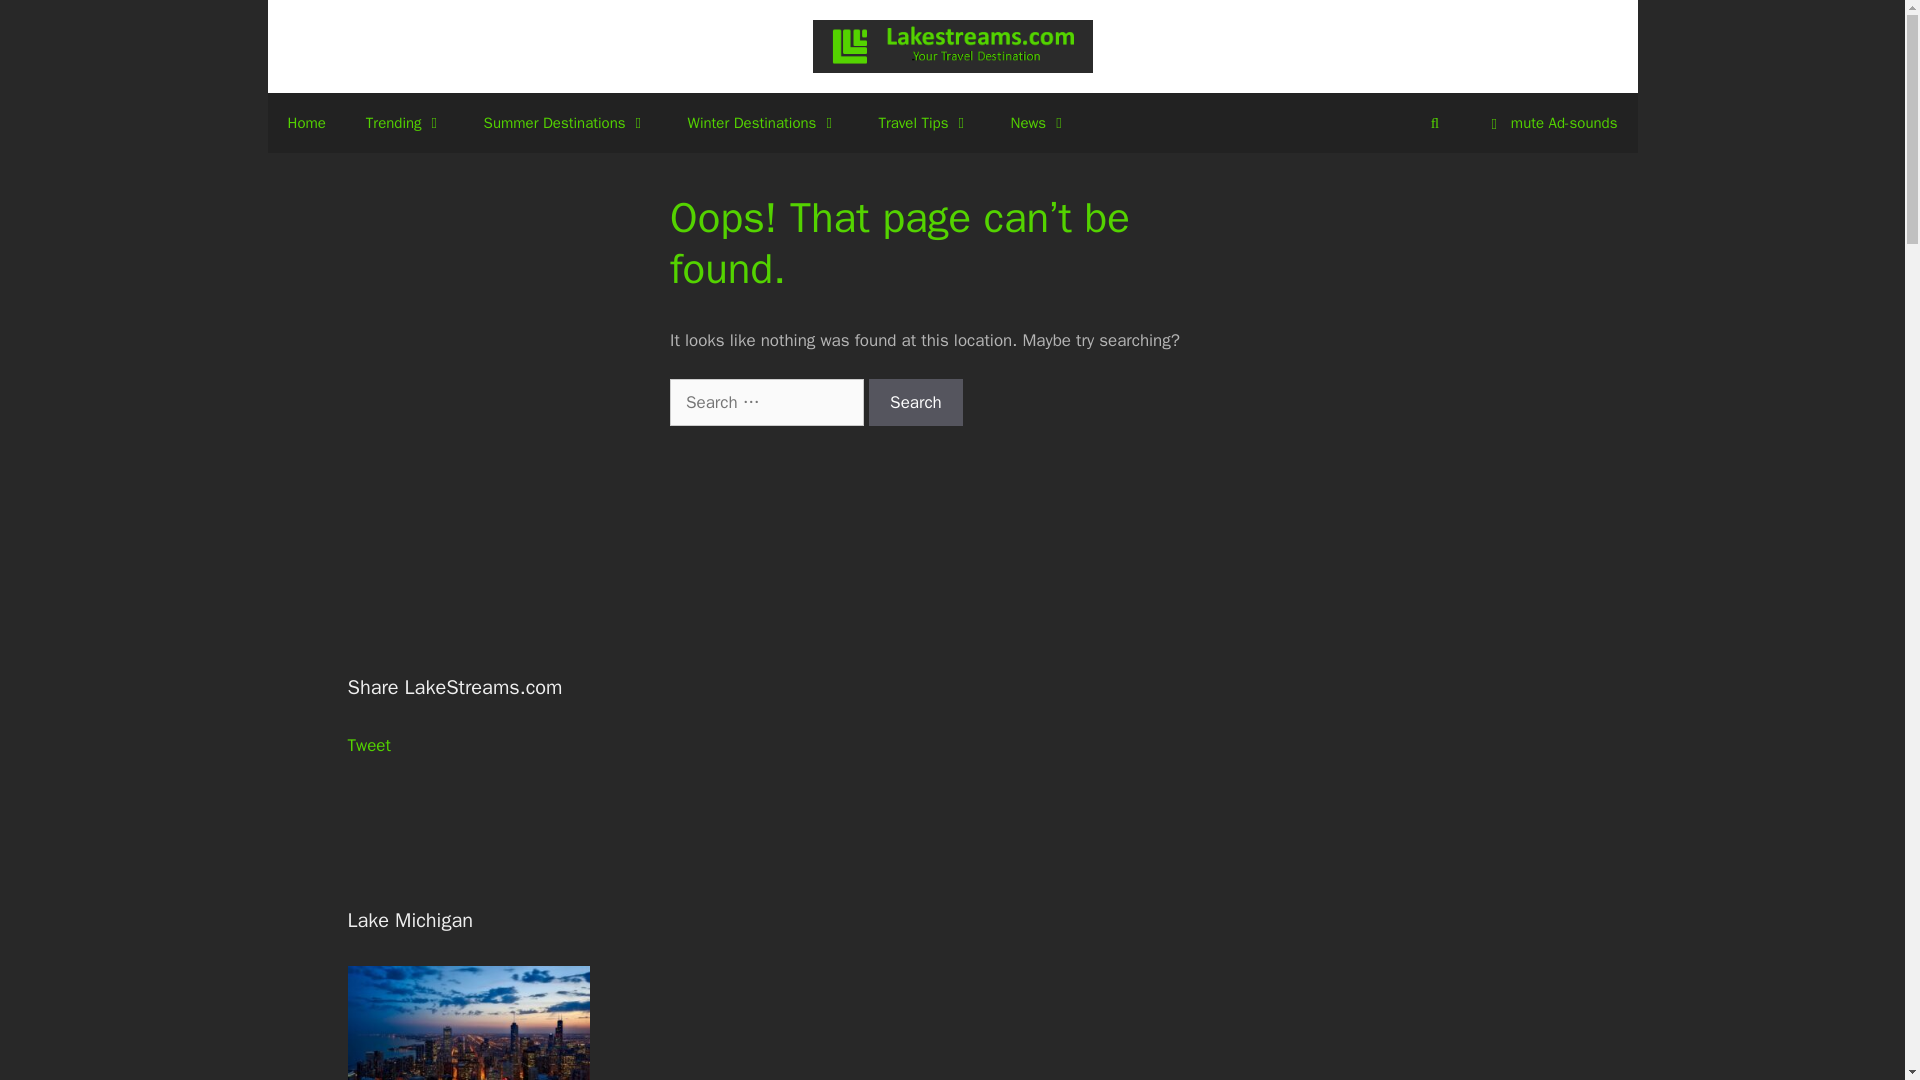 The image size is (1920, 1080). I want to click on Lakestreams.com, so click(952, 46).